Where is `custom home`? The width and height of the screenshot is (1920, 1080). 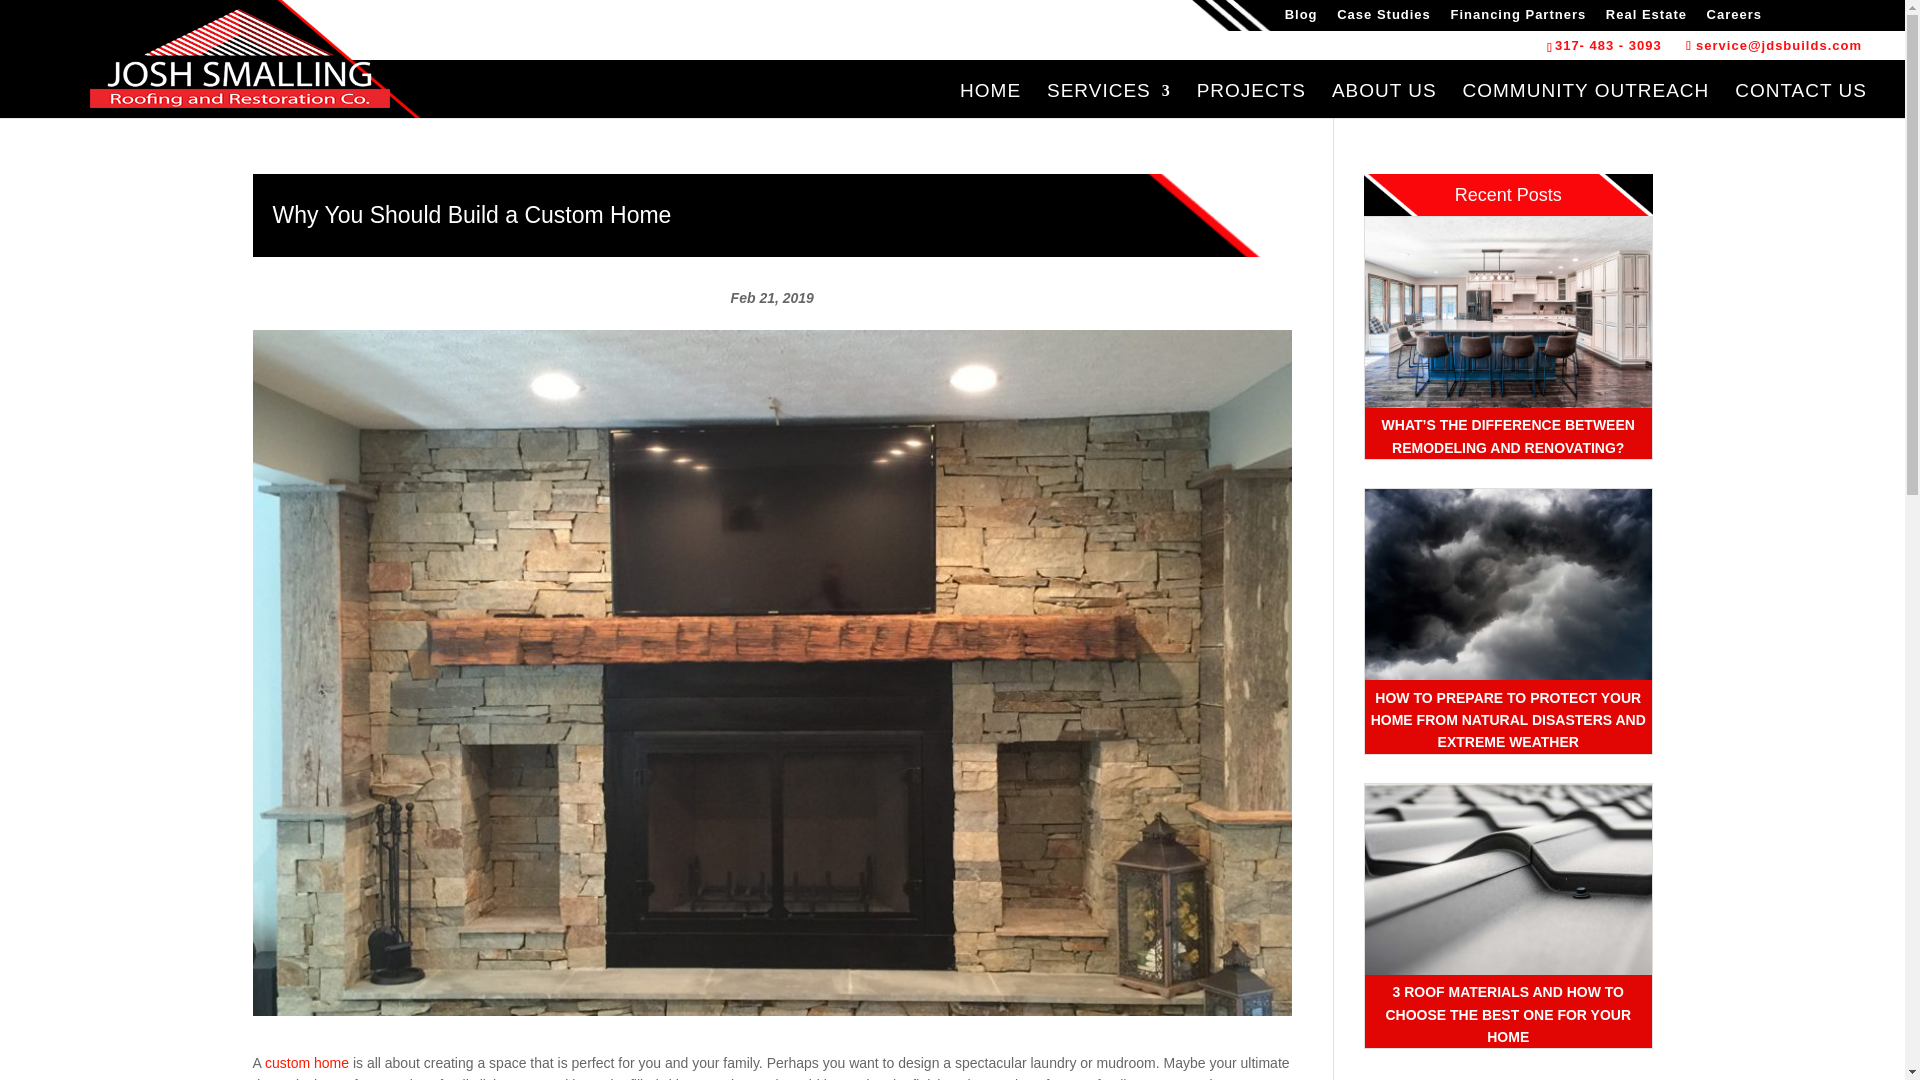 custom home is located at coordinates (306, 1063).